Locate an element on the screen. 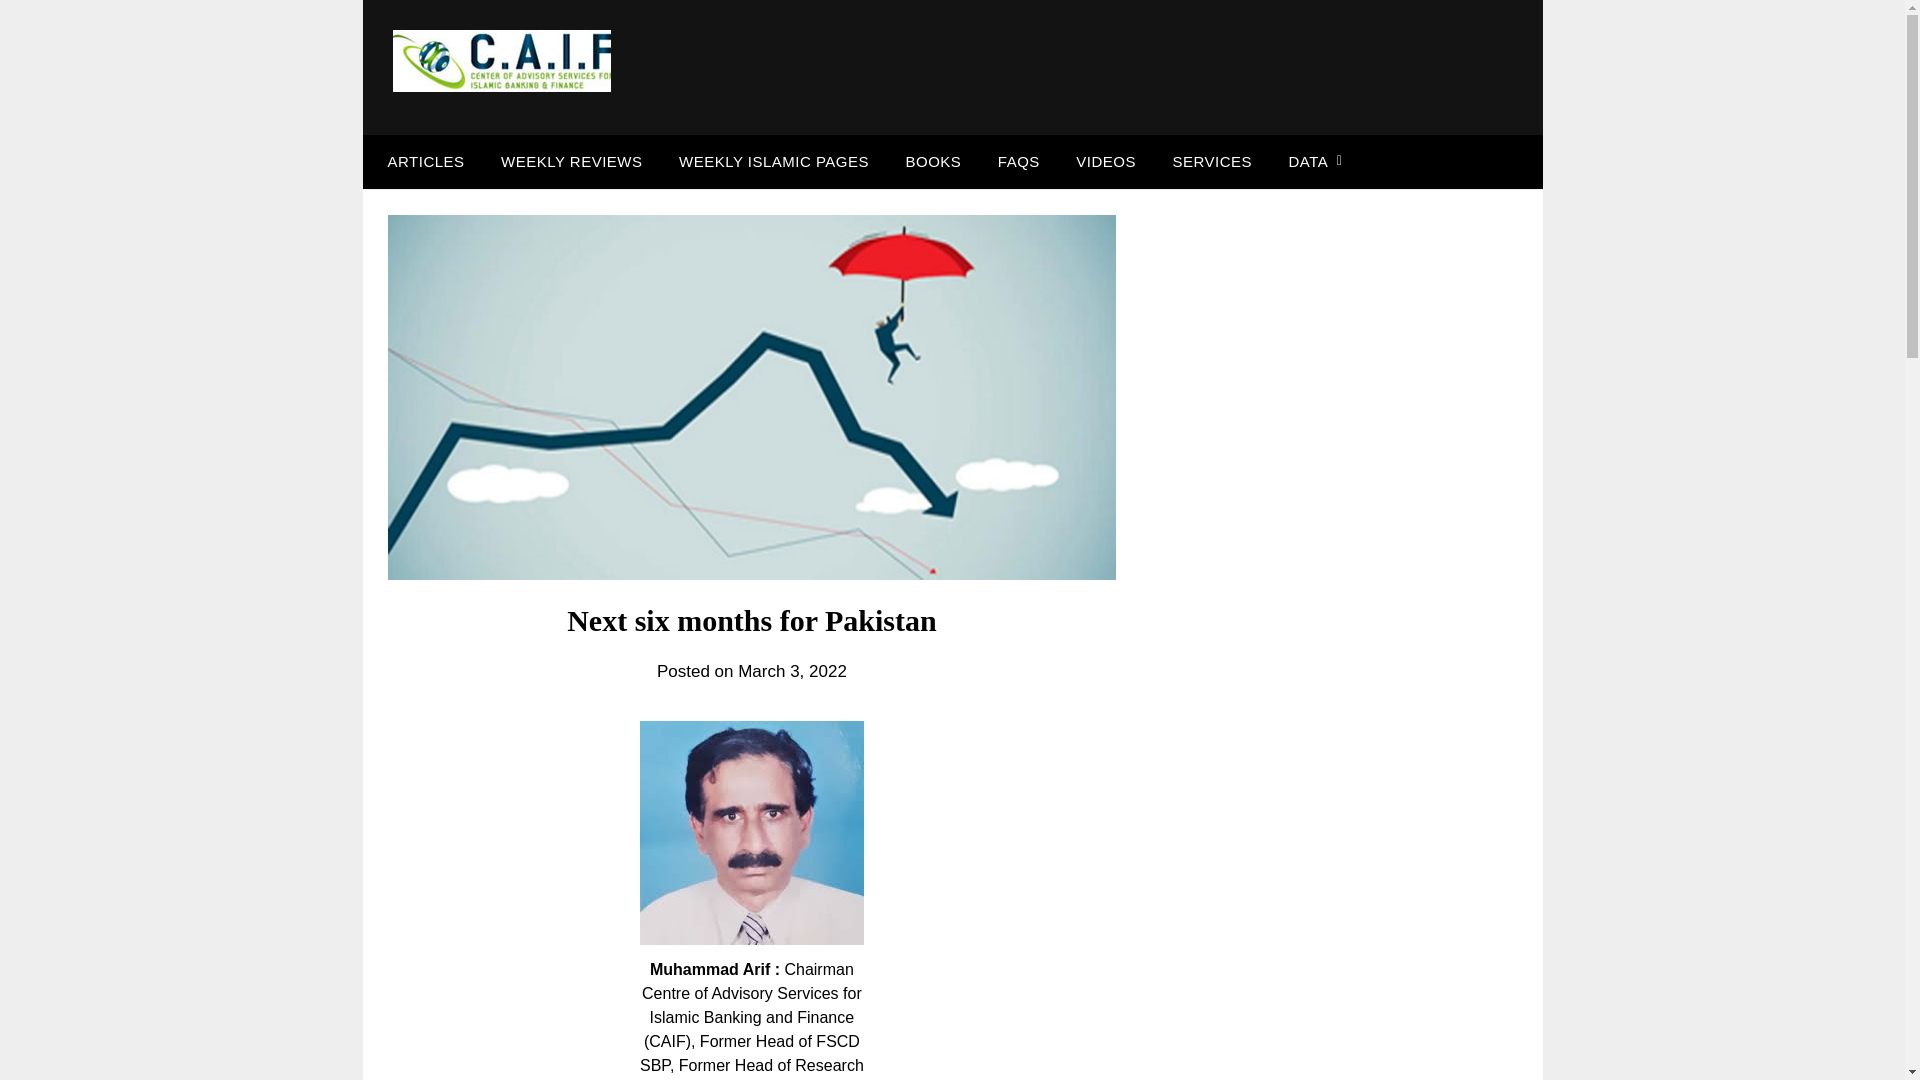  FAQS is located at coordinates (1018, 162).